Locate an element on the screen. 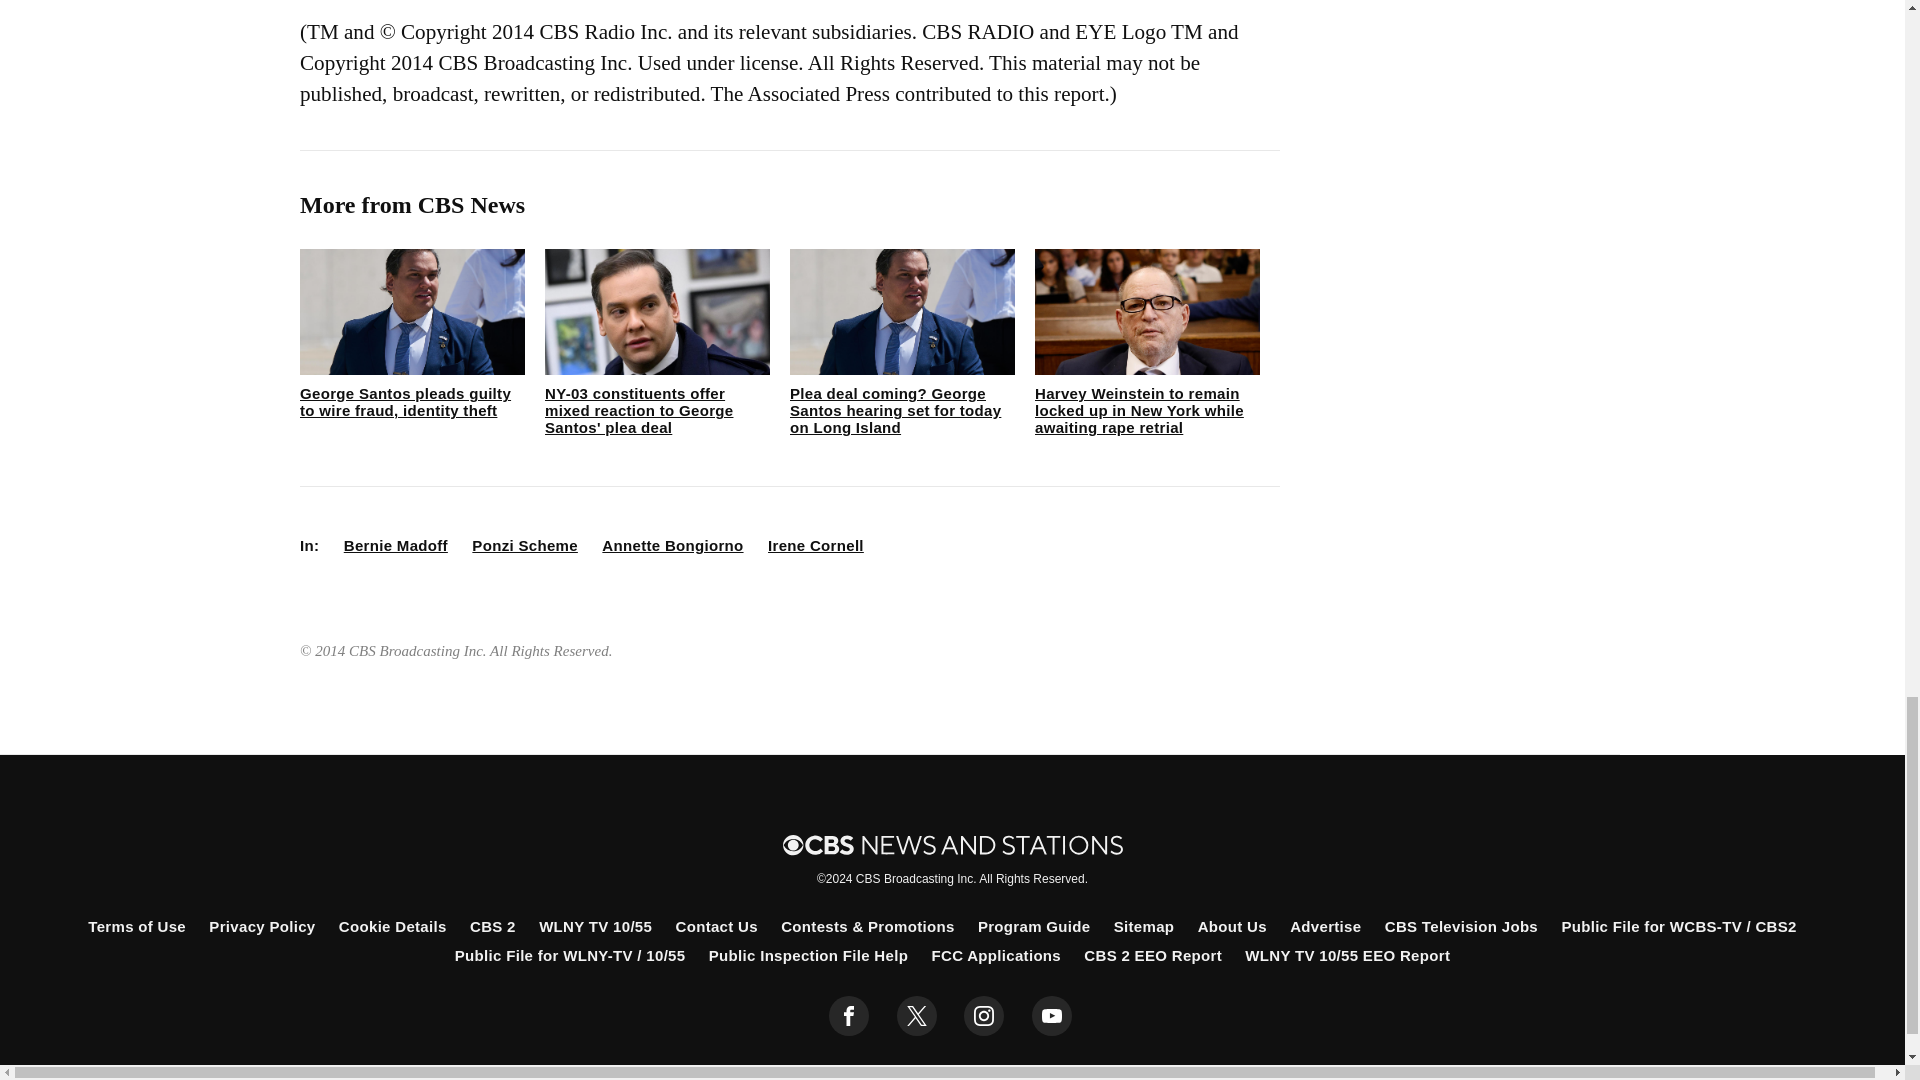 The width and height of the screenshot is (1920, 1080). twitter is located at coordinates (916, 1015).